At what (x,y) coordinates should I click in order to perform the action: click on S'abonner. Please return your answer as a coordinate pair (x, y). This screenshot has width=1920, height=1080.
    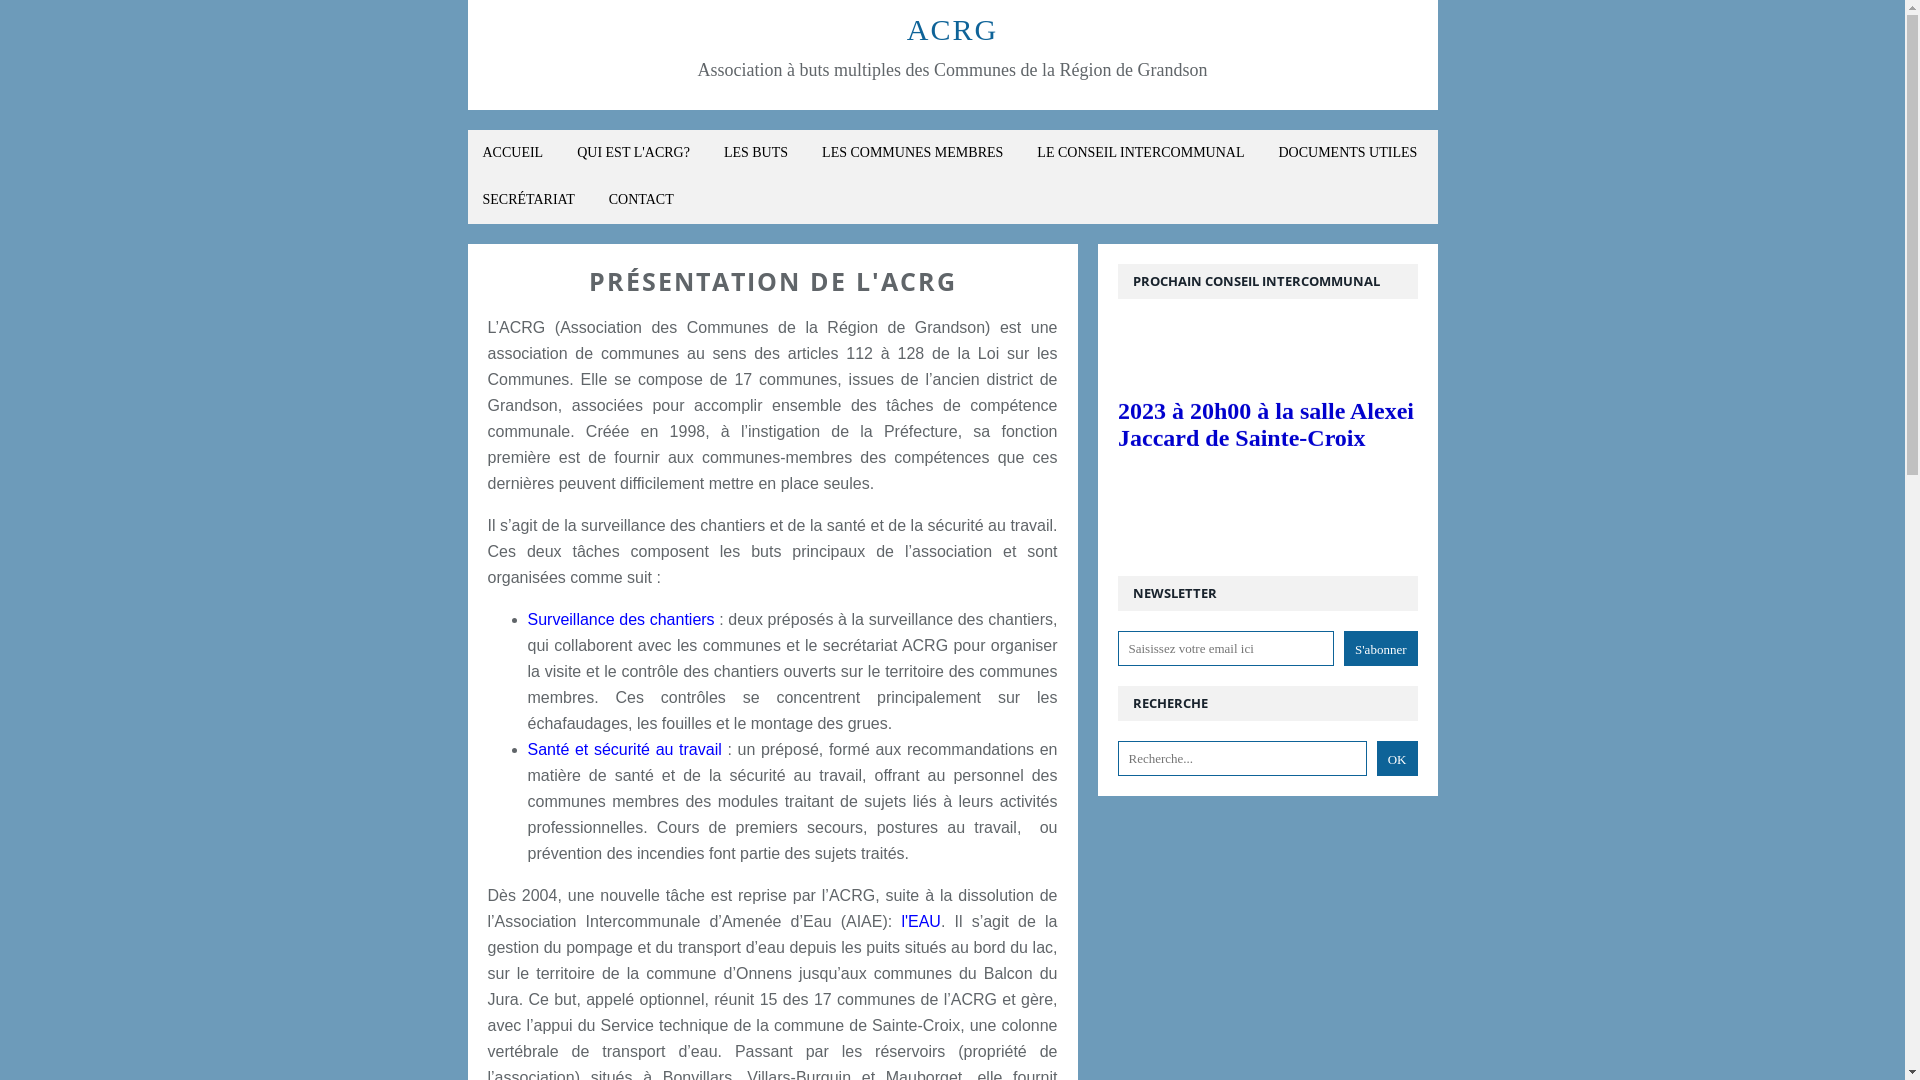
    Looking at the image, I should click on (1380, 648).